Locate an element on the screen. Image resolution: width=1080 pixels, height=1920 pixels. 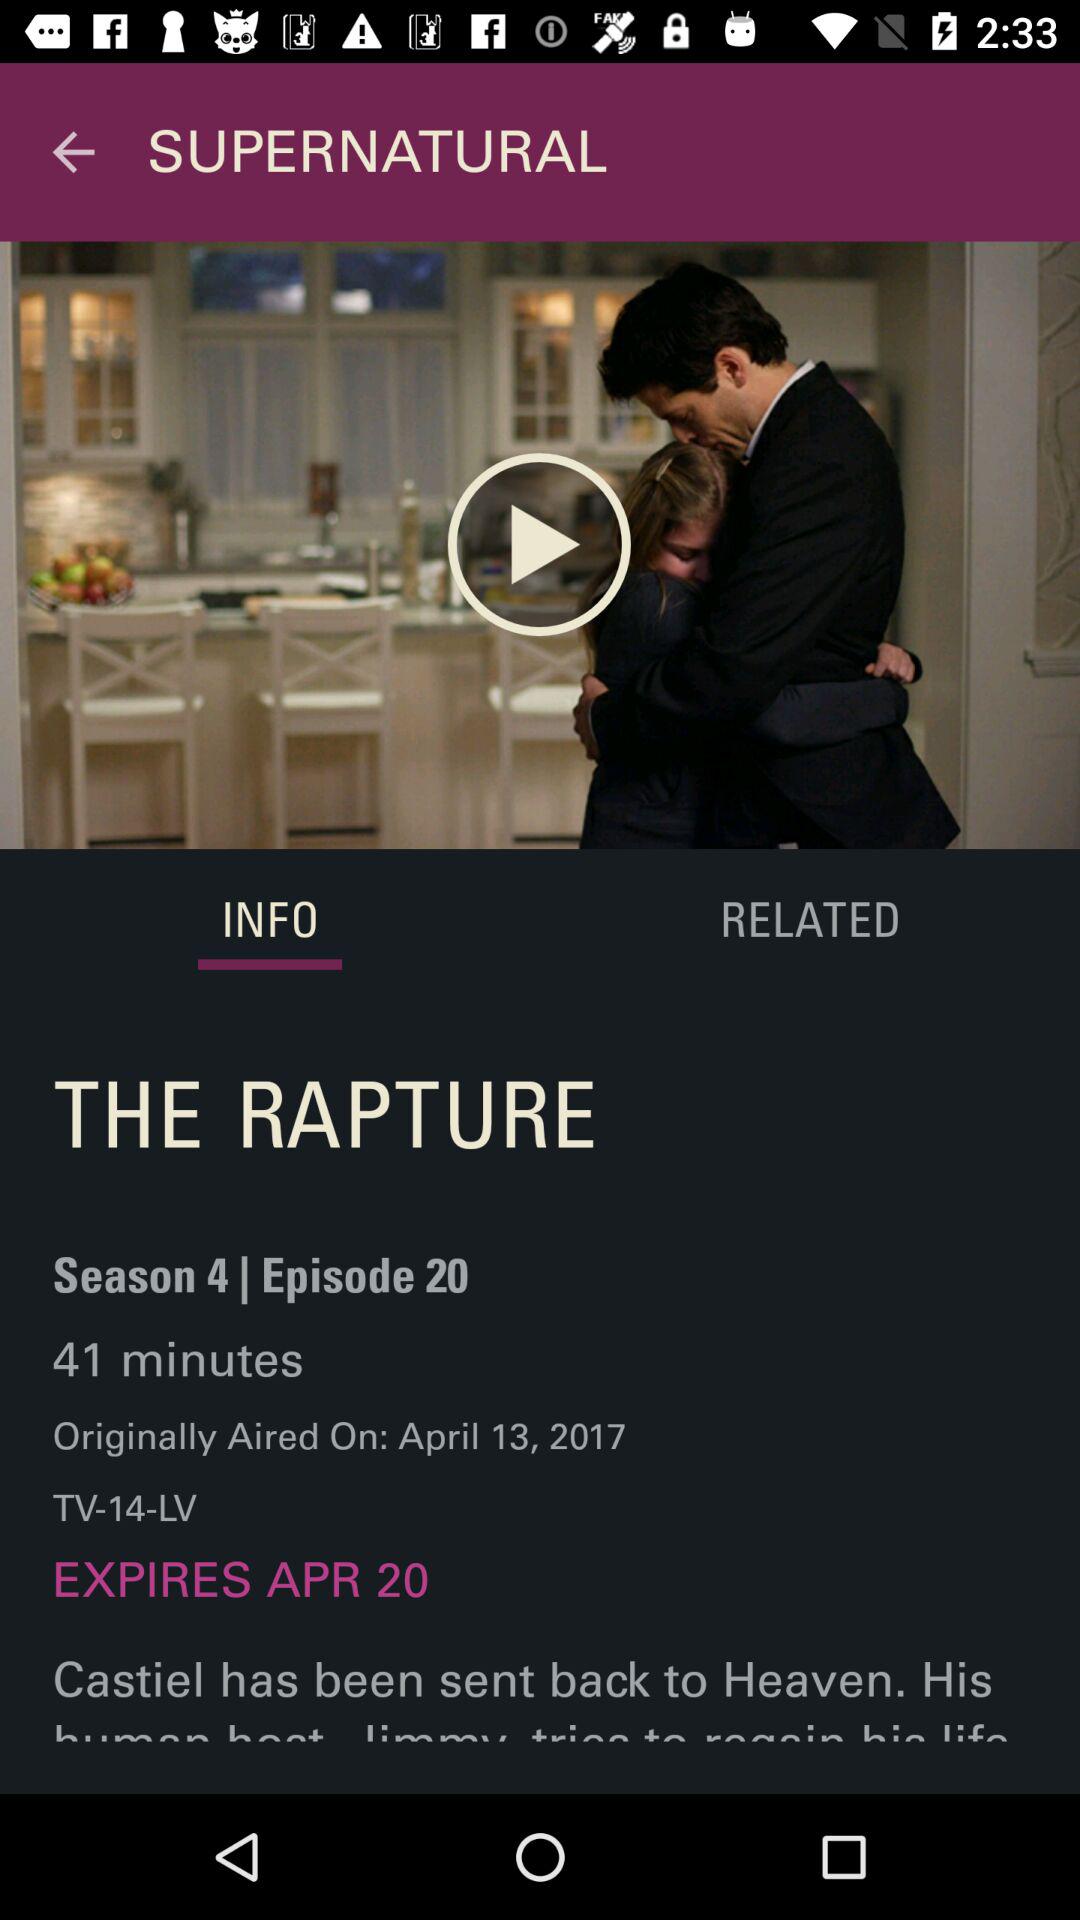
tap icon next to related icon is located at coordinates (270, 922).